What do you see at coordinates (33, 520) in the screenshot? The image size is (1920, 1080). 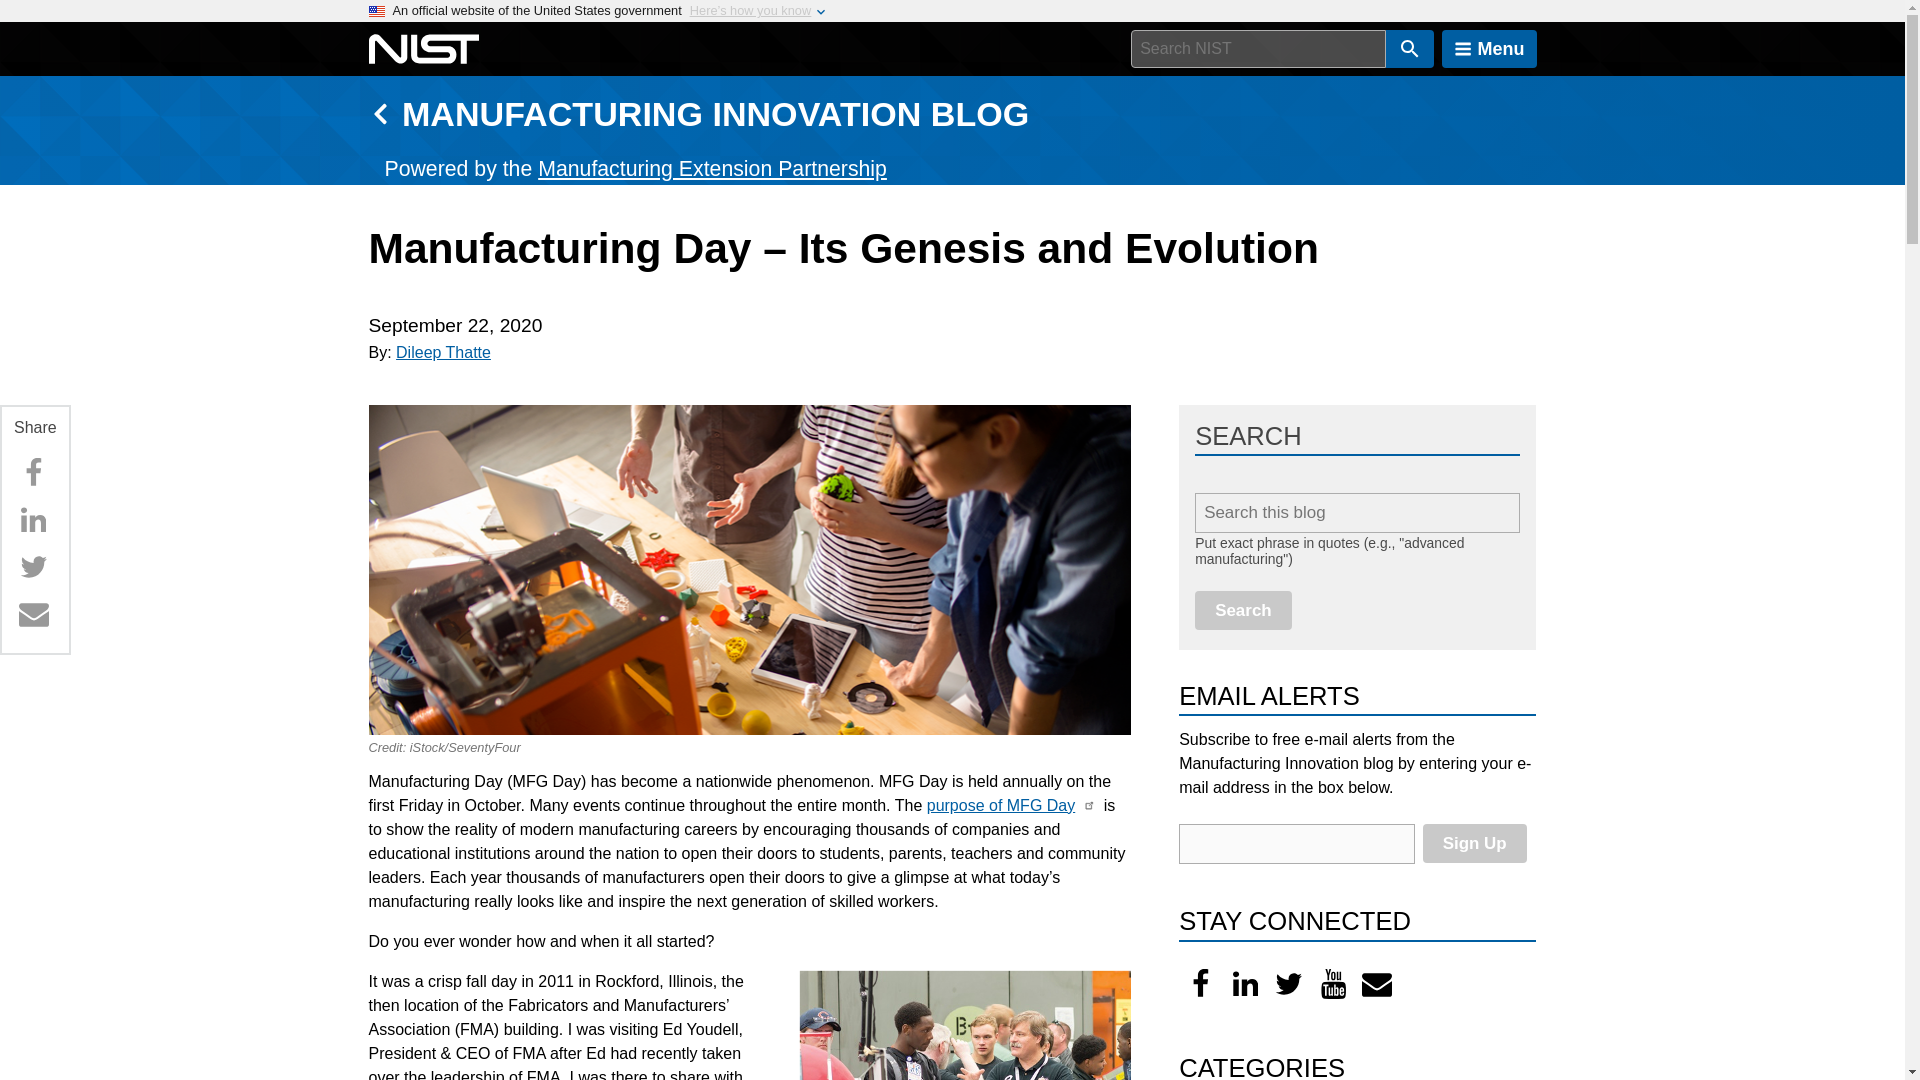 I see `Linkedin` at bounding box center [33, 520].